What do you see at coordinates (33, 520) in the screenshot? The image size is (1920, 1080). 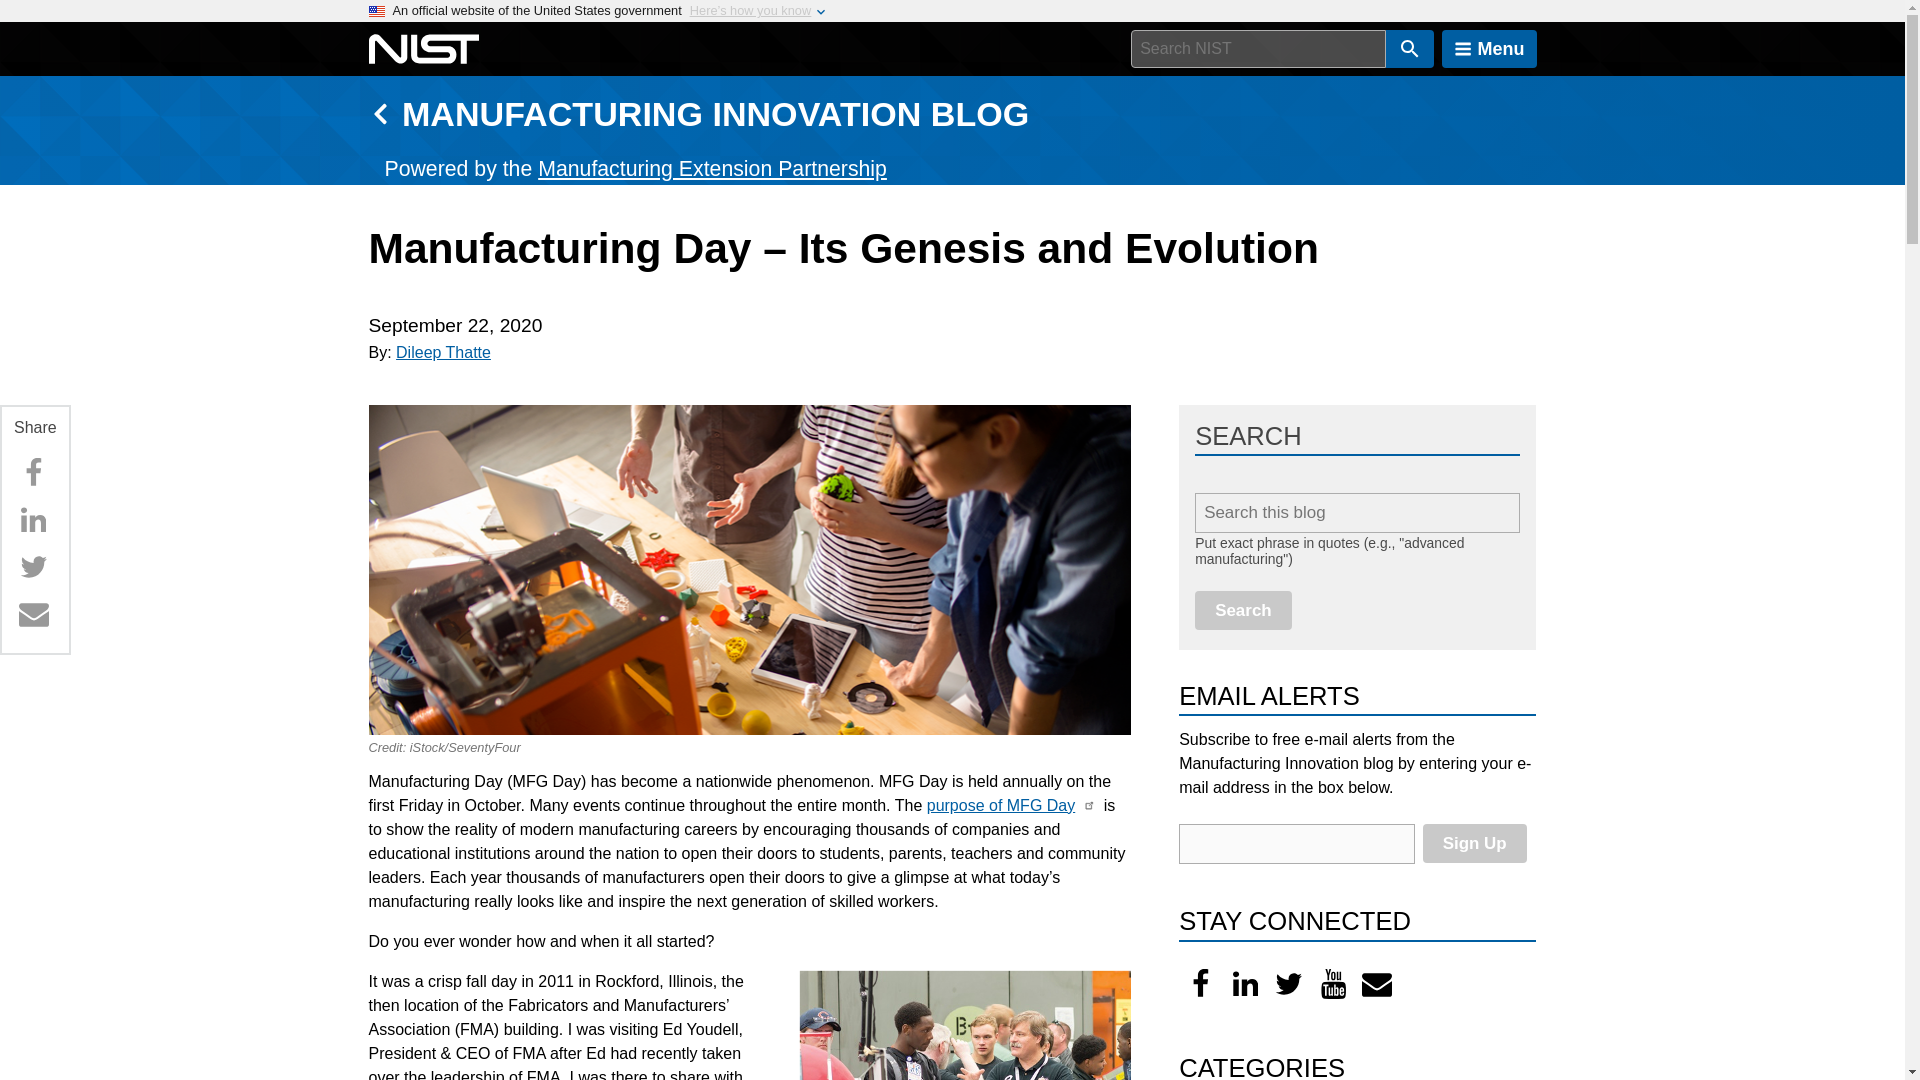 I see `Linkedin` at bounding box center [33, 520].